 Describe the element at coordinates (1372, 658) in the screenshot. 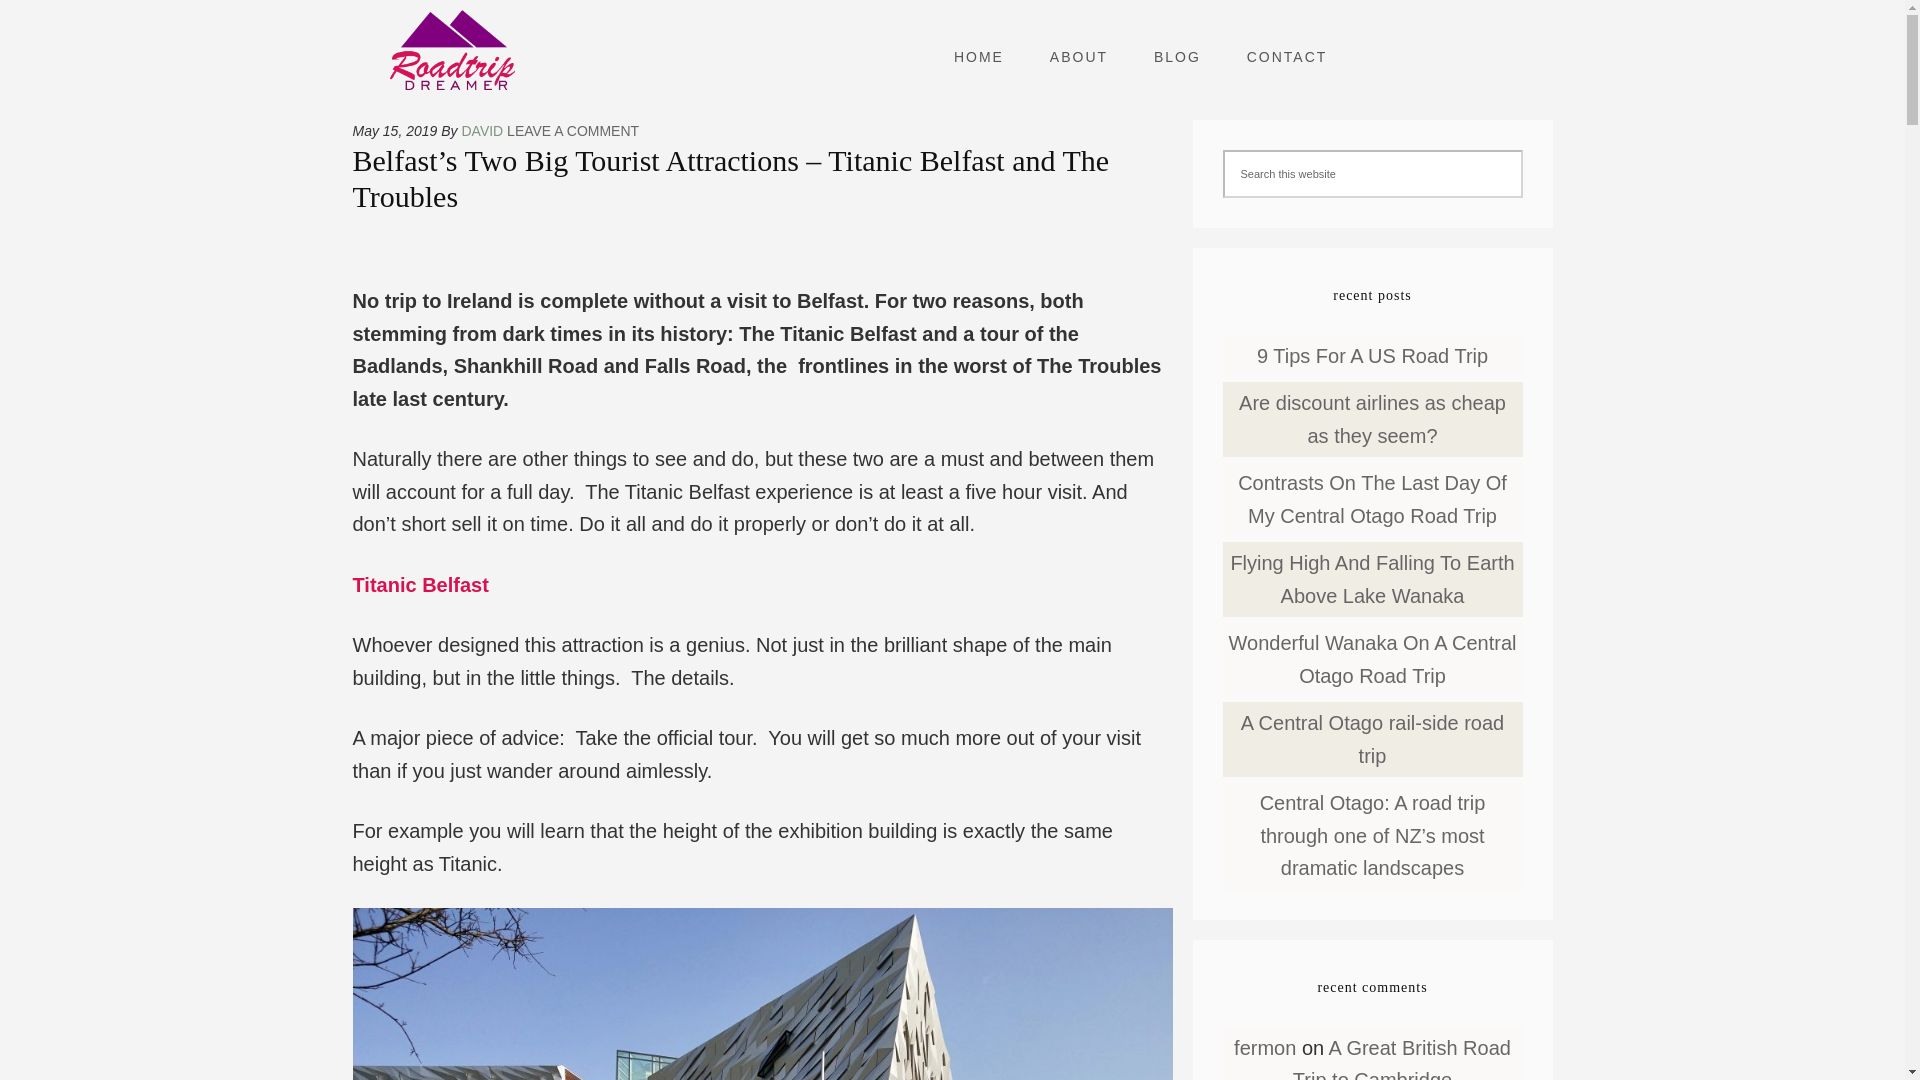

I see `Wonderful Wanaka On A Central Otago Road Trip` at that location.